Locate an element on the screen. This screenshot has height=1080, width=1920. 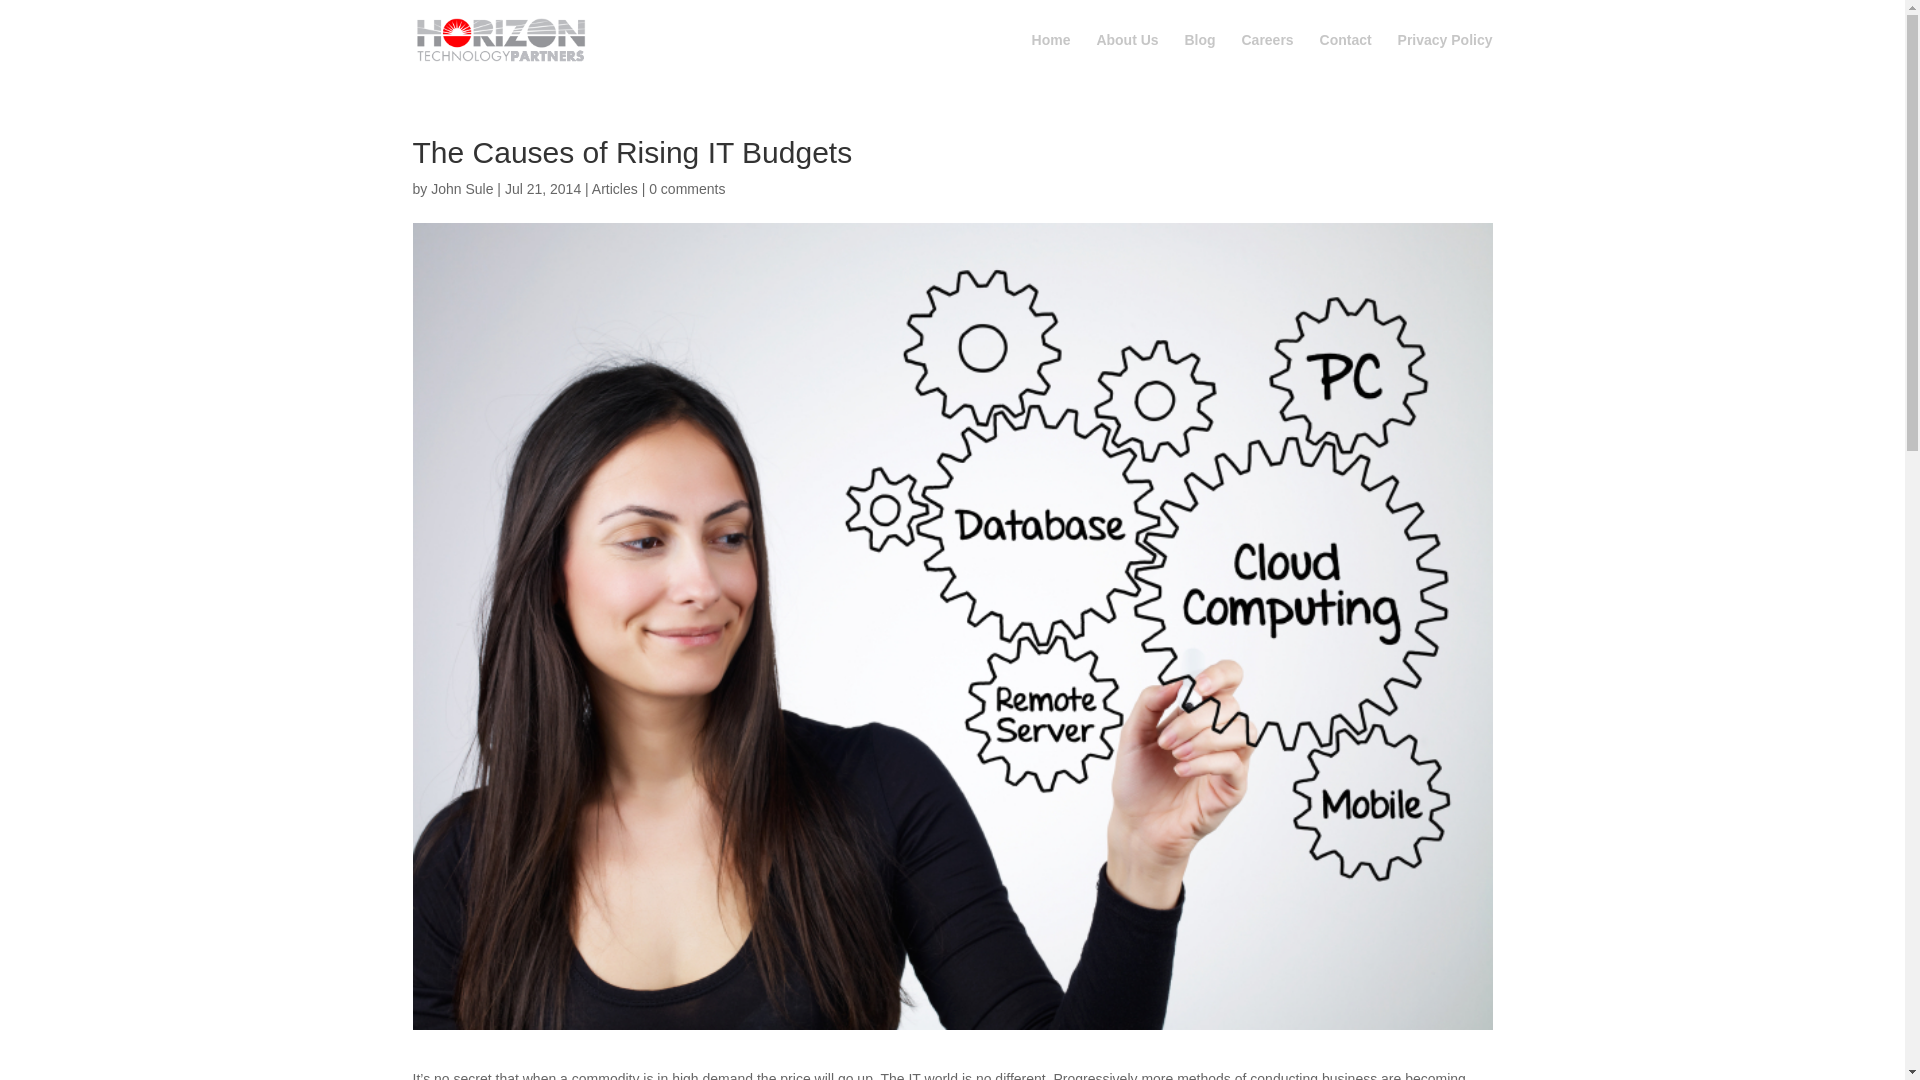
Articles is located at coordinates (614, 188).